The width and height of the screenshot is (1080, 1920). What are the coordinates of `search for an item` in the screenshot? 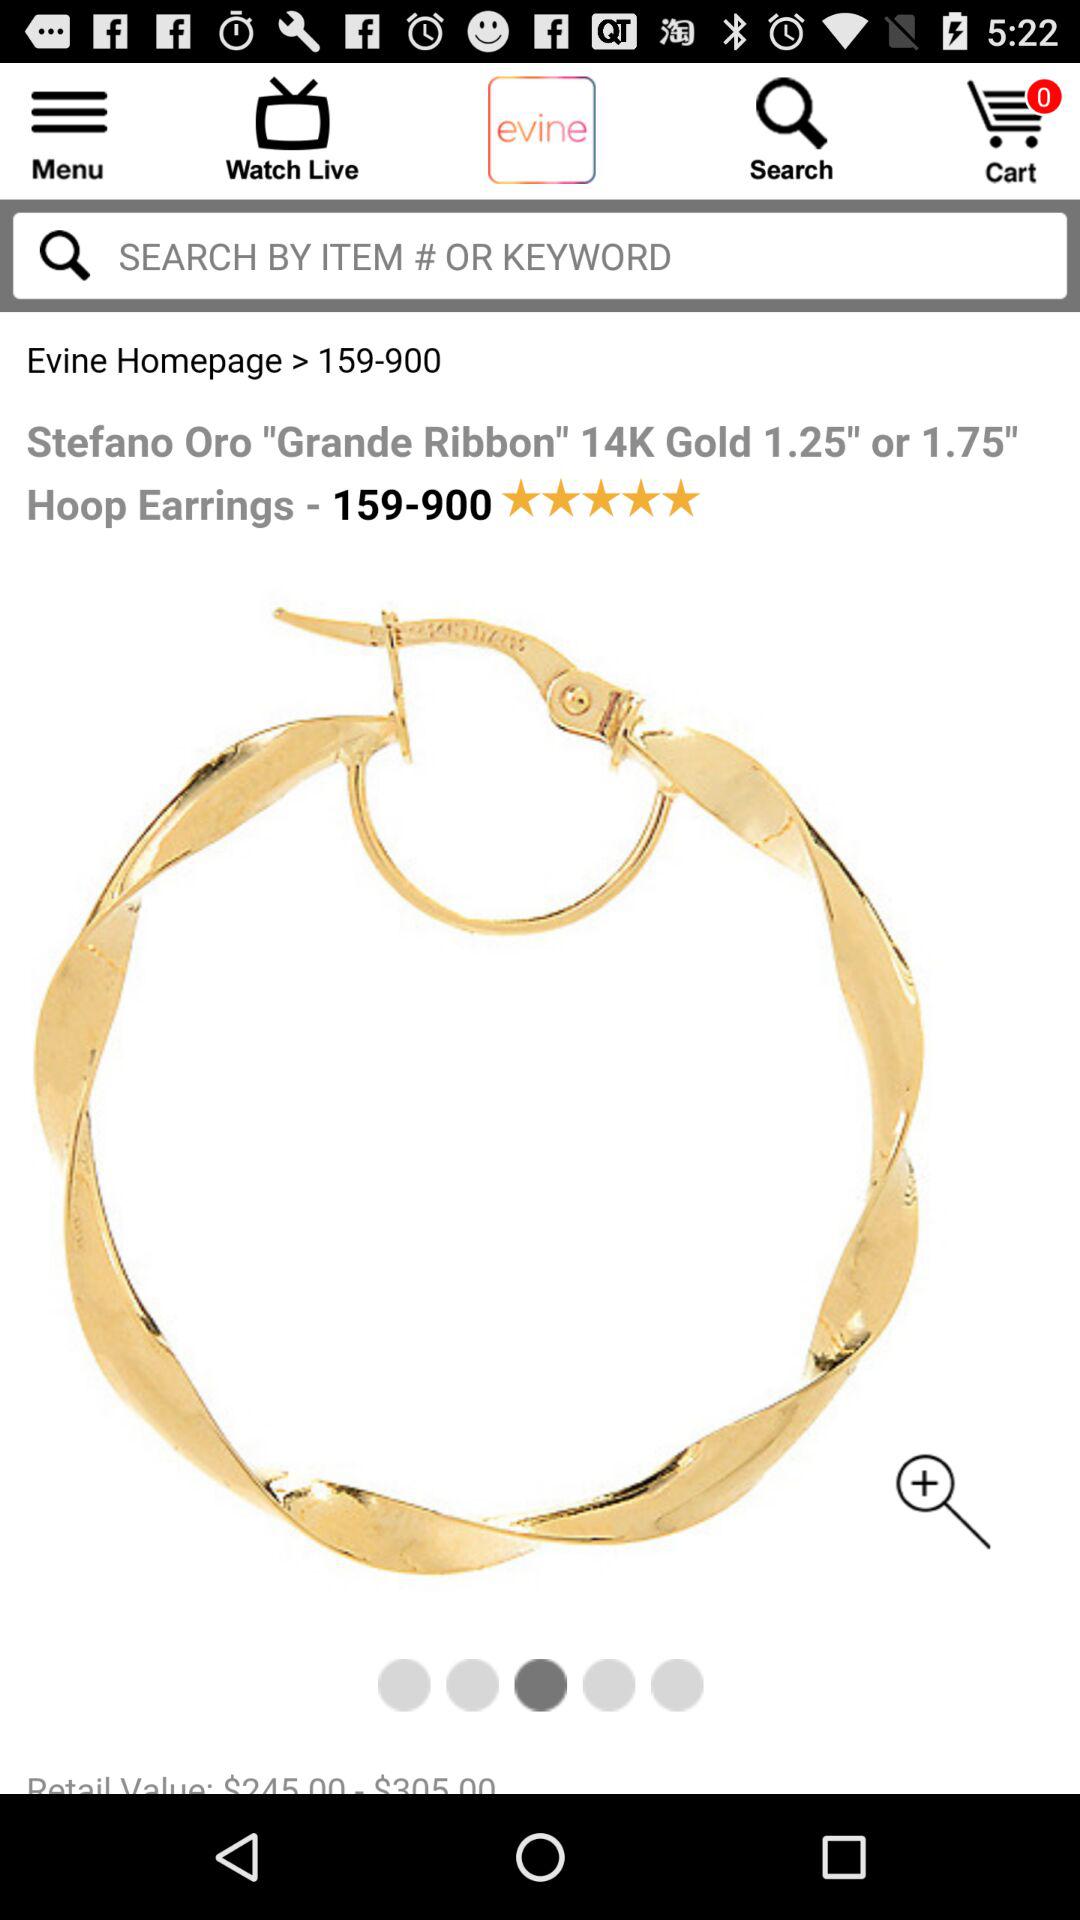 It's located at (791, 128).